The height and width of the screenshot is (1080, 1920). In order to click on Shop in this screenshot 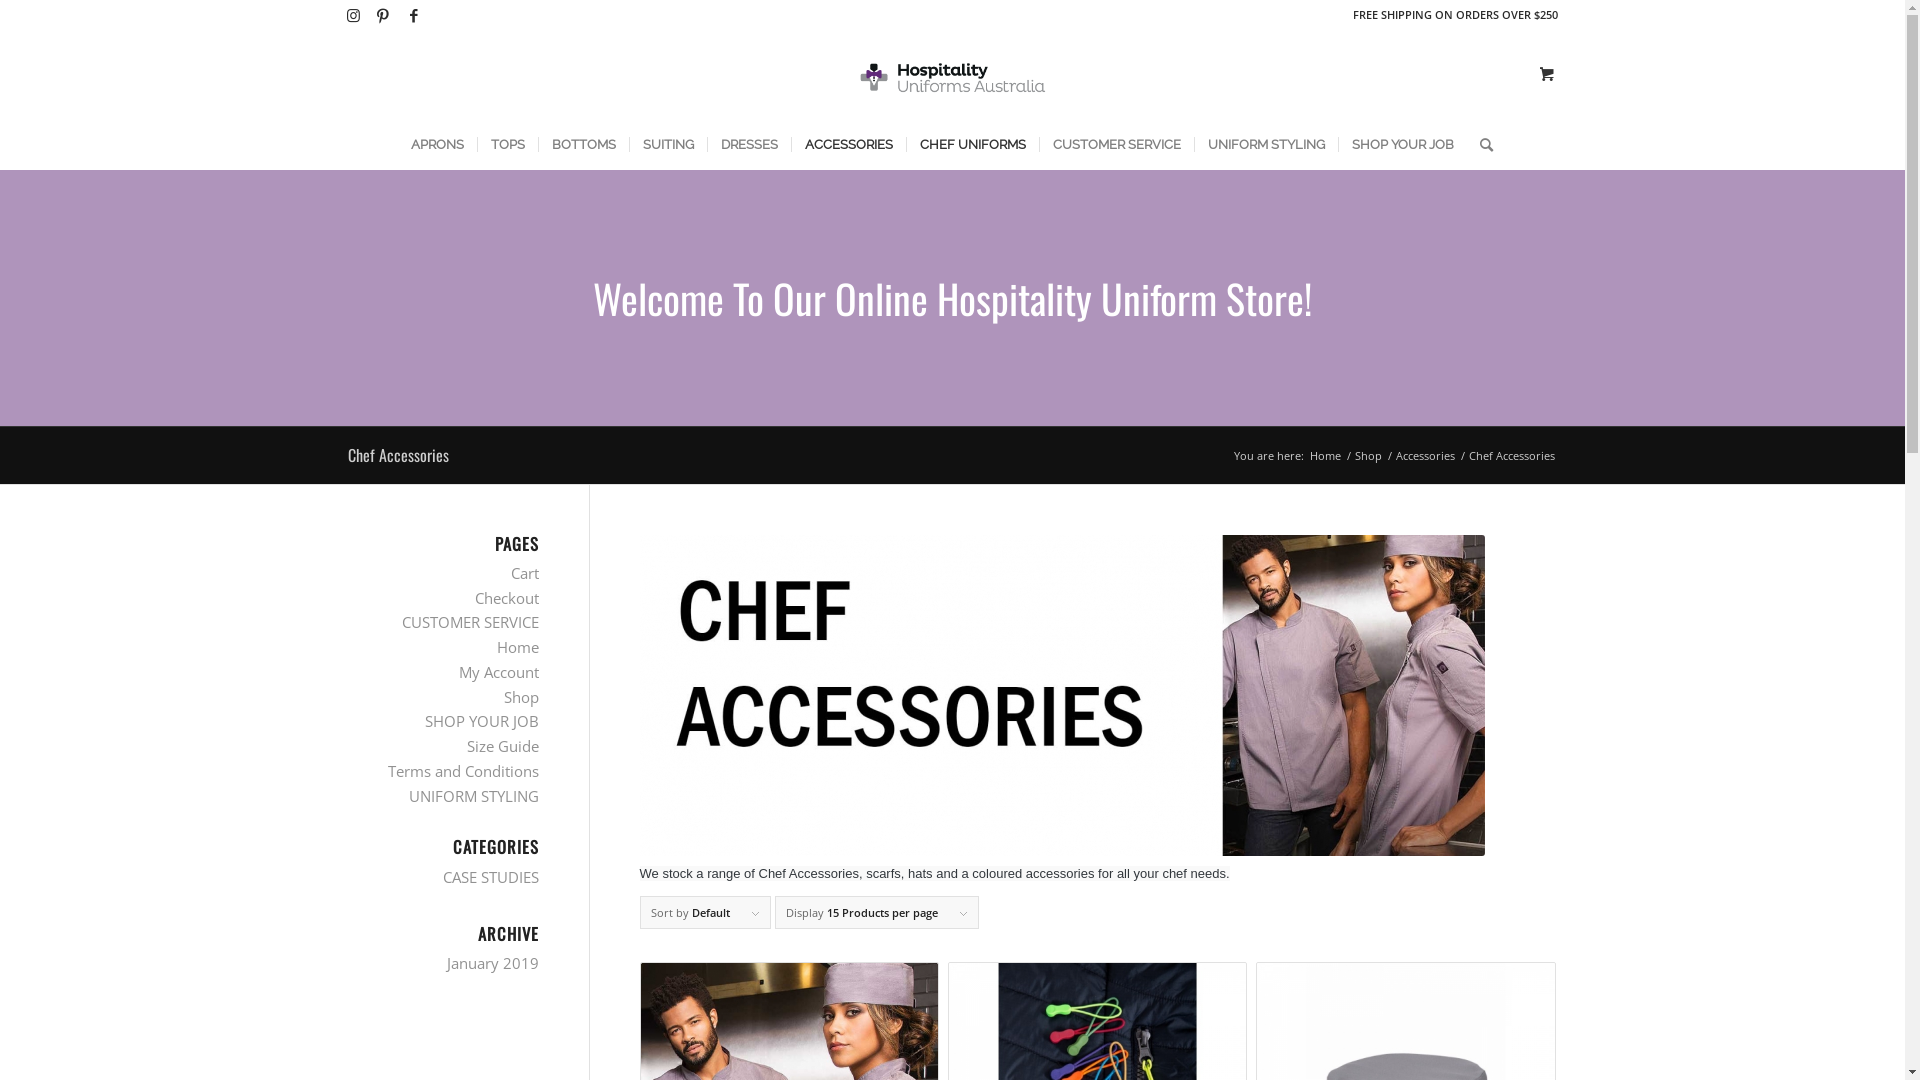, I will do `click(1368, 456)`.